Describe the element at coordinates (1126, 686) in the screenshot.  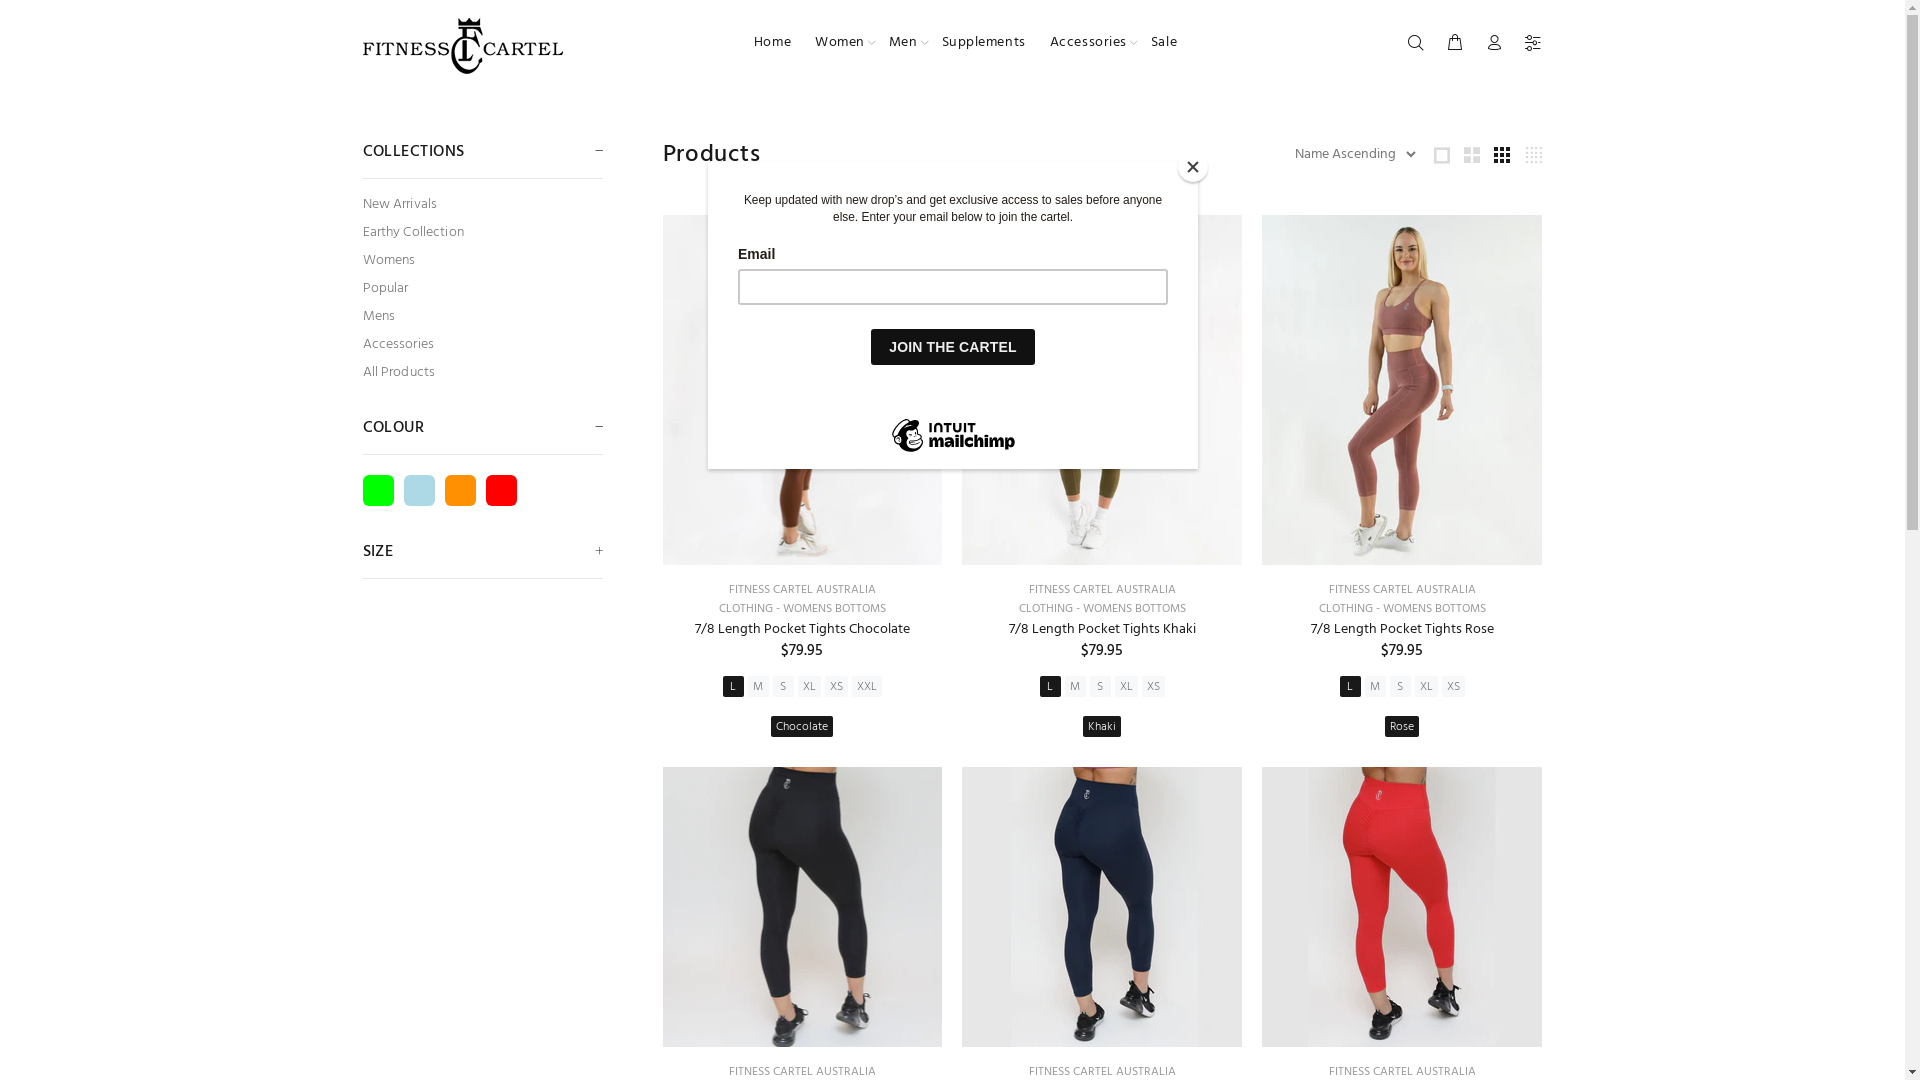
I see `XL` at that location.